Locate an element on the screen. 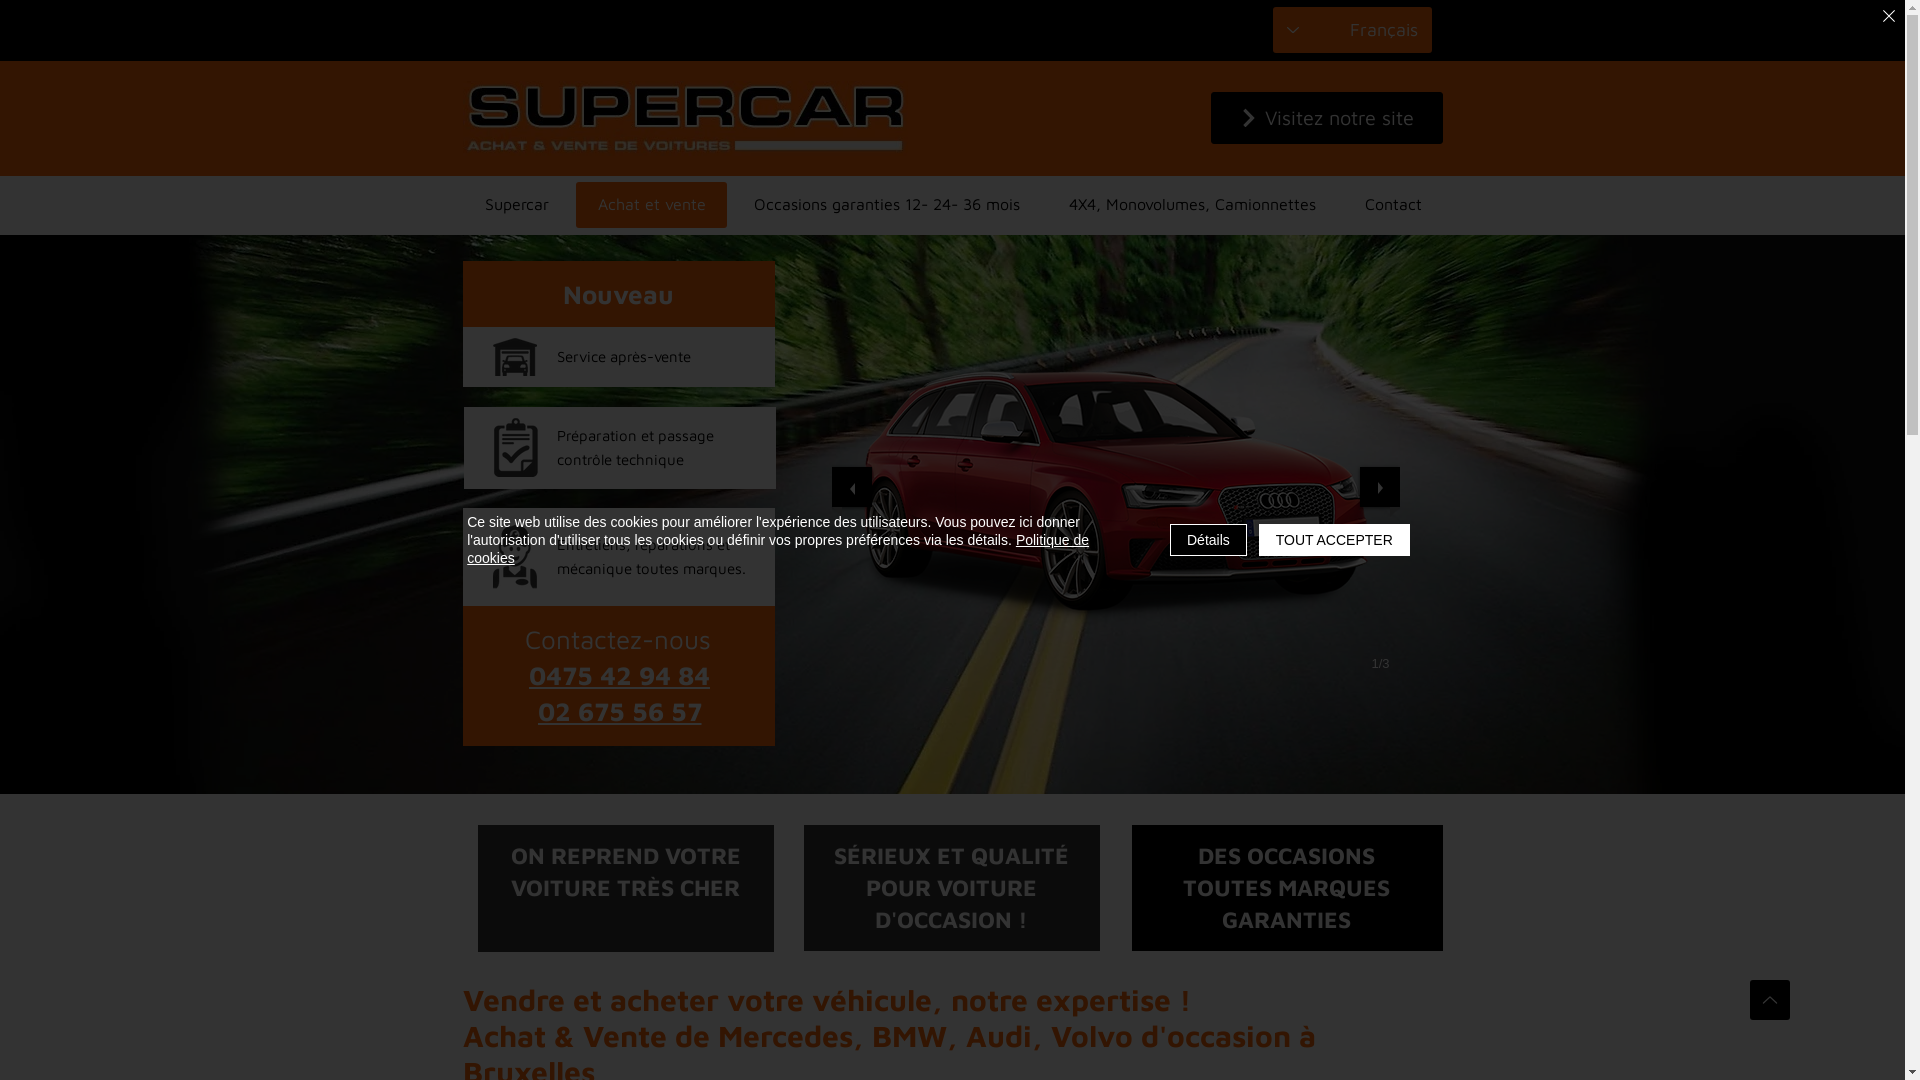 The height and width of the screenshot is (1080, 1920). 0475 42 94 84 is located at coordinates (618, 676).